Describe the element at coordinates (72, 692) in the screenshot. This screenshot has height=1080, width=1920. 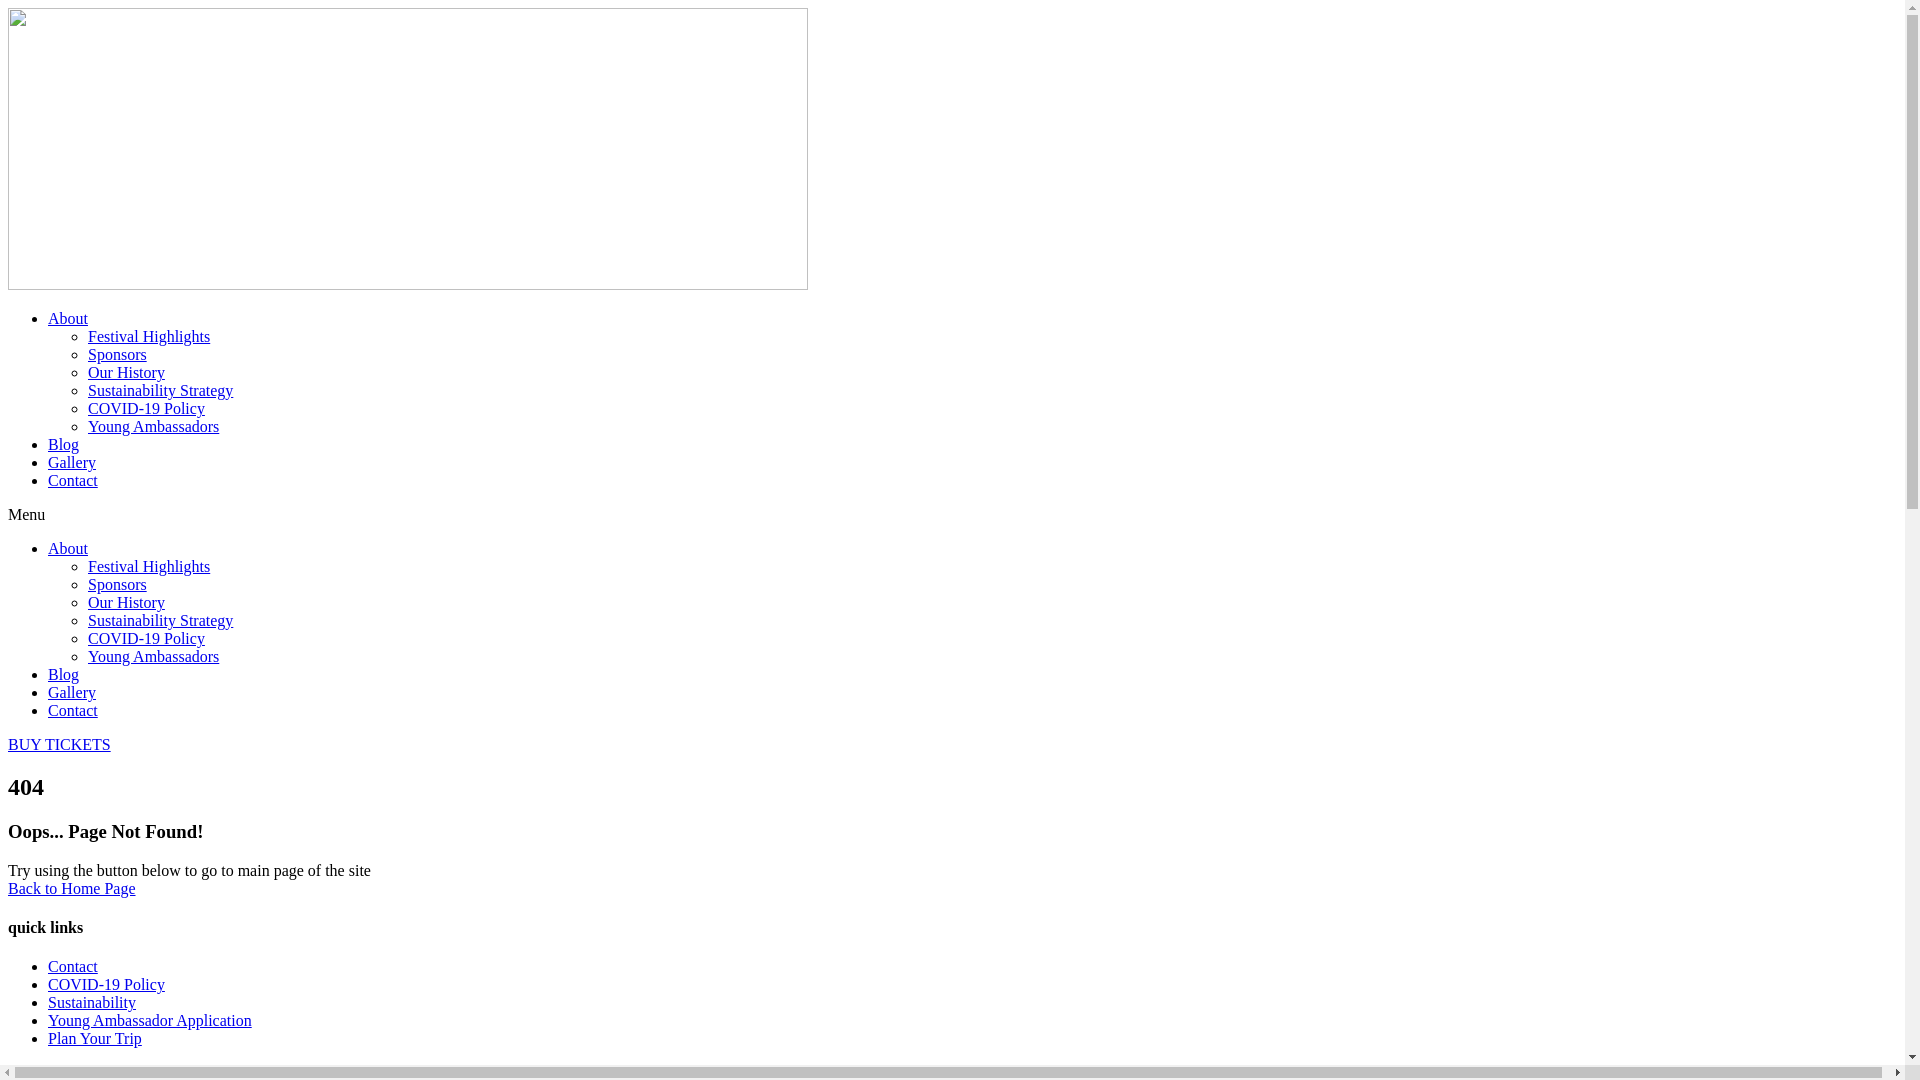
I see `Gallery` at that location.